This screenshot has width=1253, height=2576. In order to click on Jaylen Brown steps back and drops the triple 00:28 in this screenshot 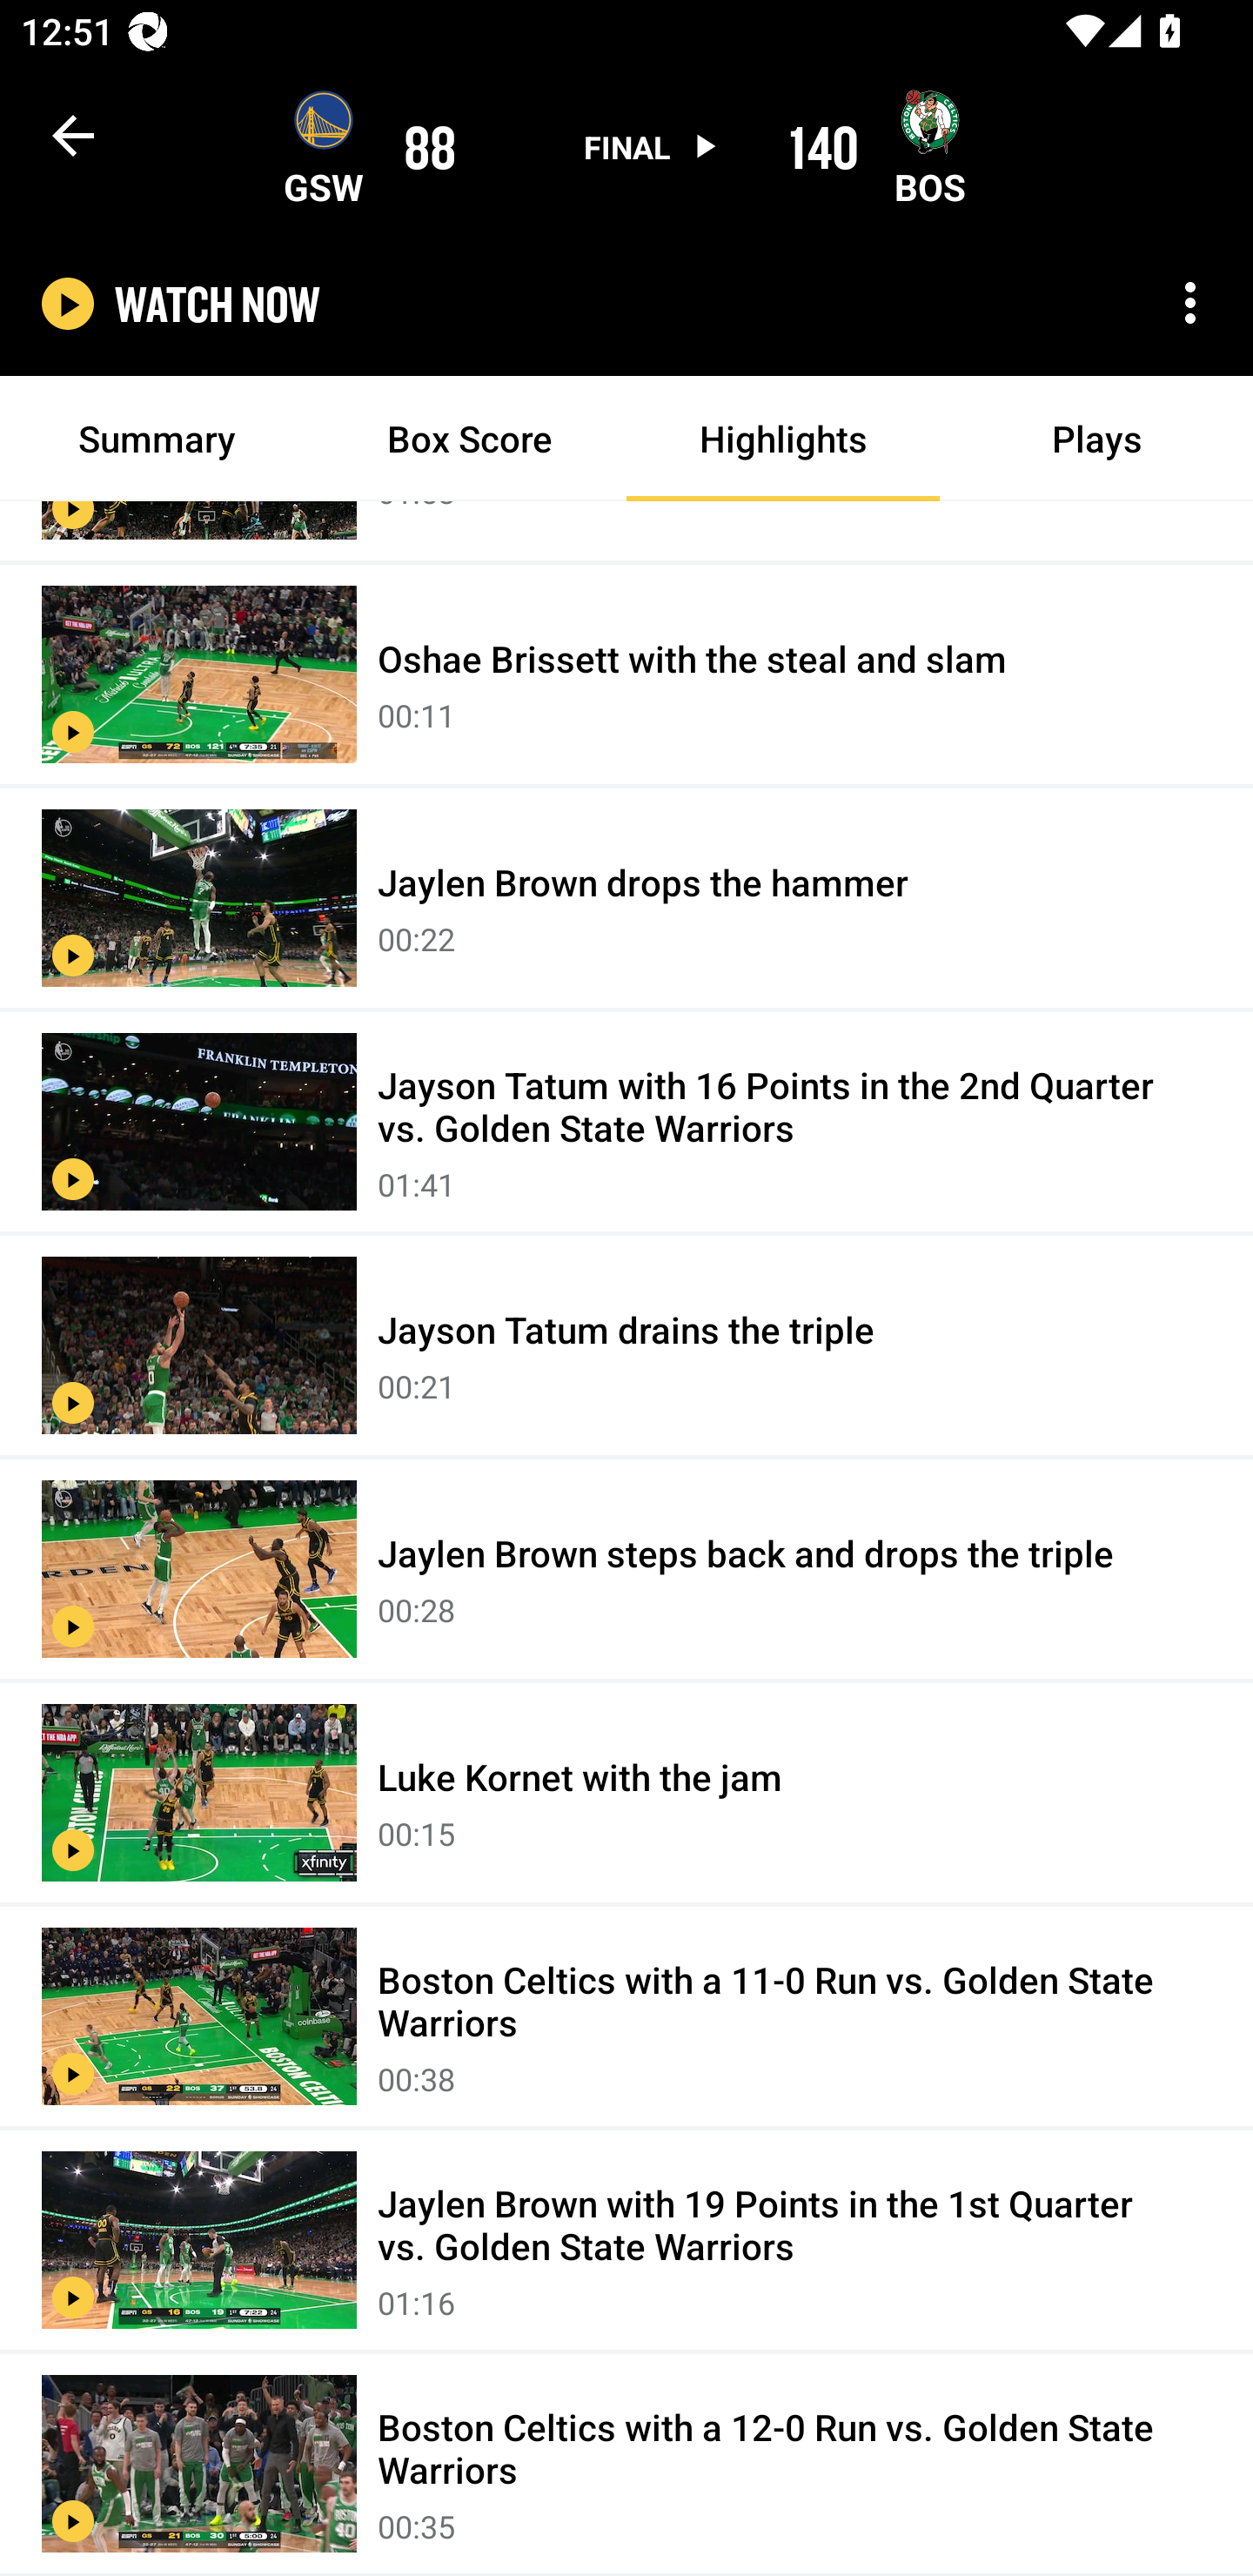, I will do `click(626, 1571)`.